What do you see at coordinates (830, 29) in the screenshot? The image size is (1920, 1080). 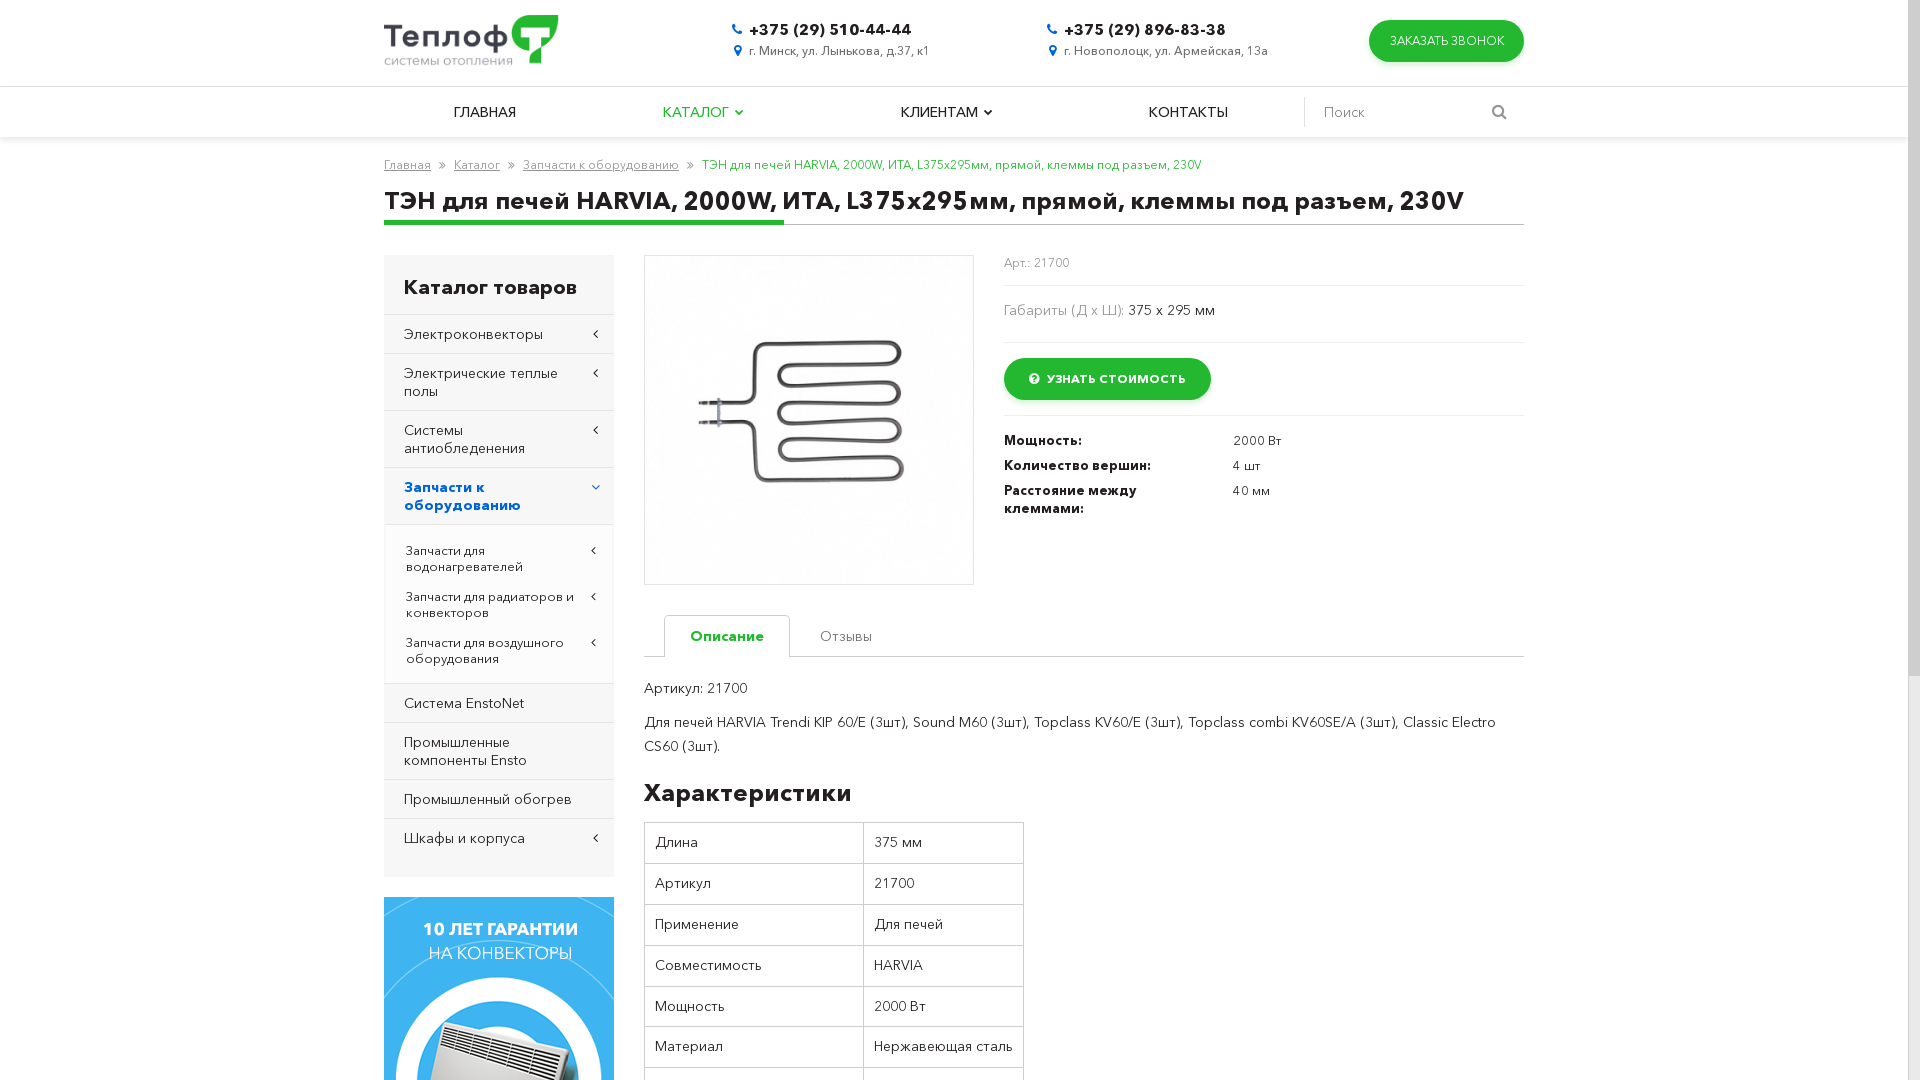 I see `+375 (29) 510-44-44` at bounding box center [830, 29].